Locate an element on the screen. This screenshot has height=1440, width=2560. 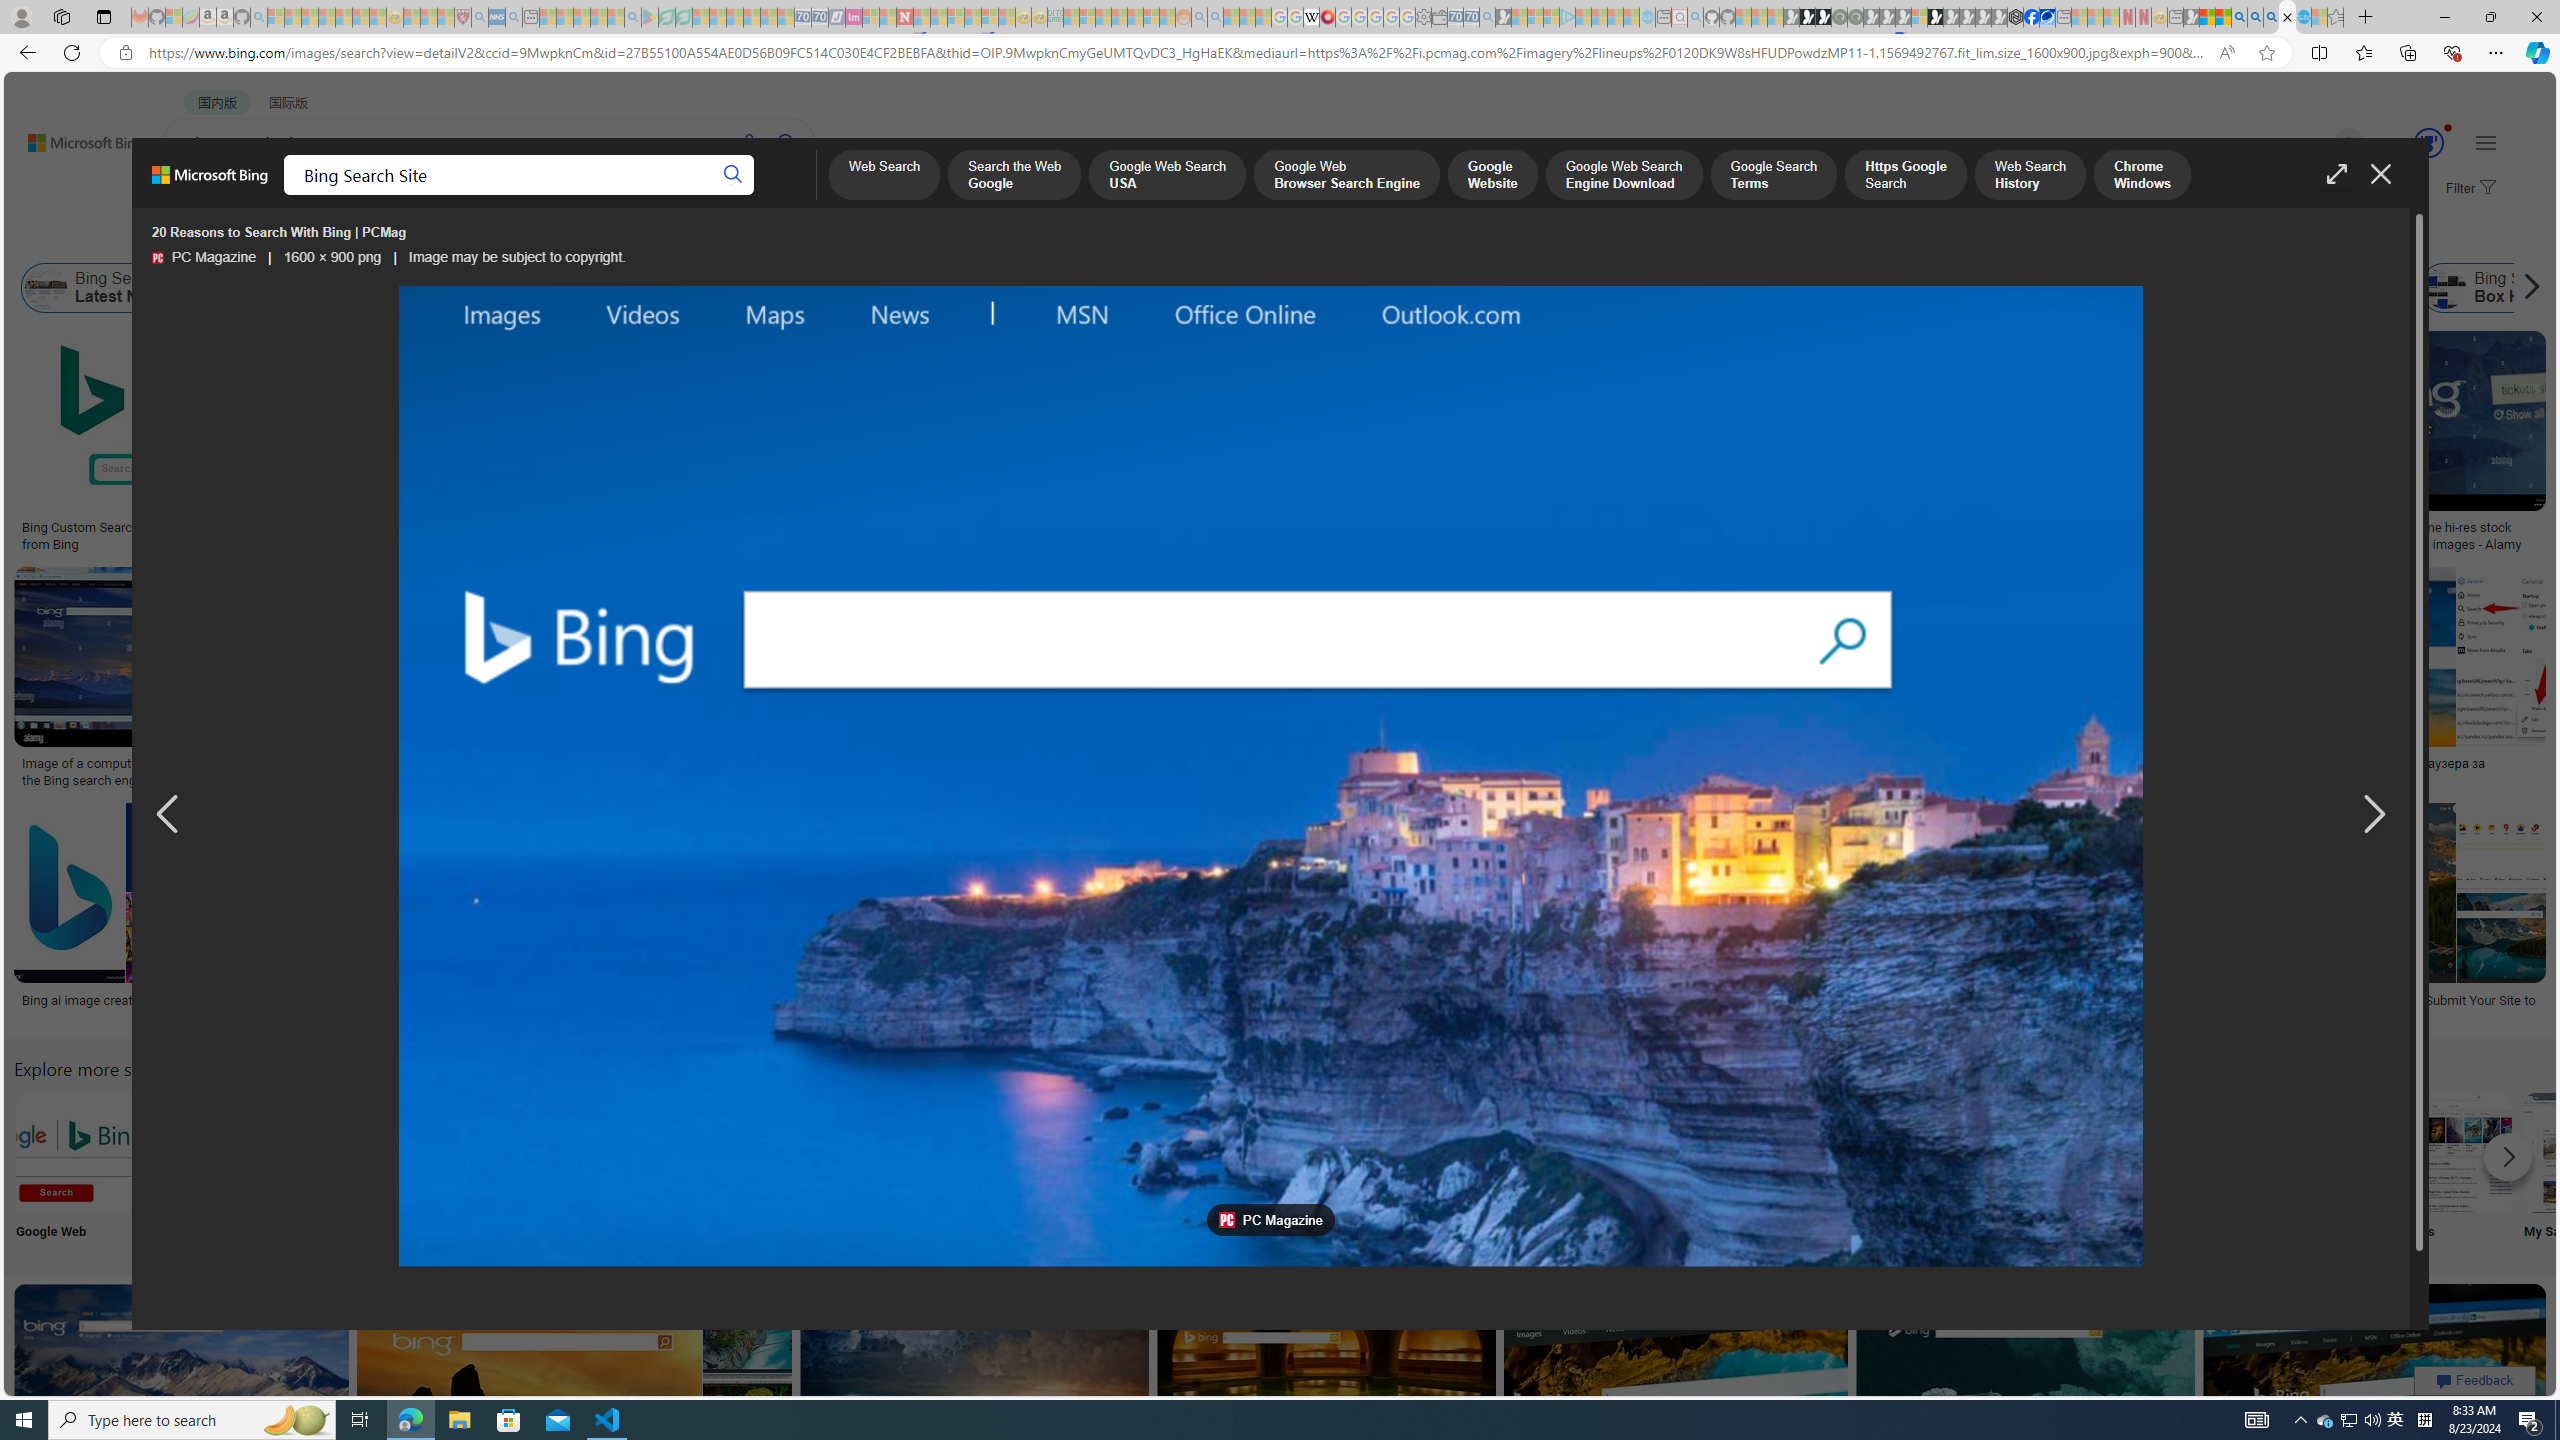
favicon PC Magazine is located at coordinates (1269, 1220).